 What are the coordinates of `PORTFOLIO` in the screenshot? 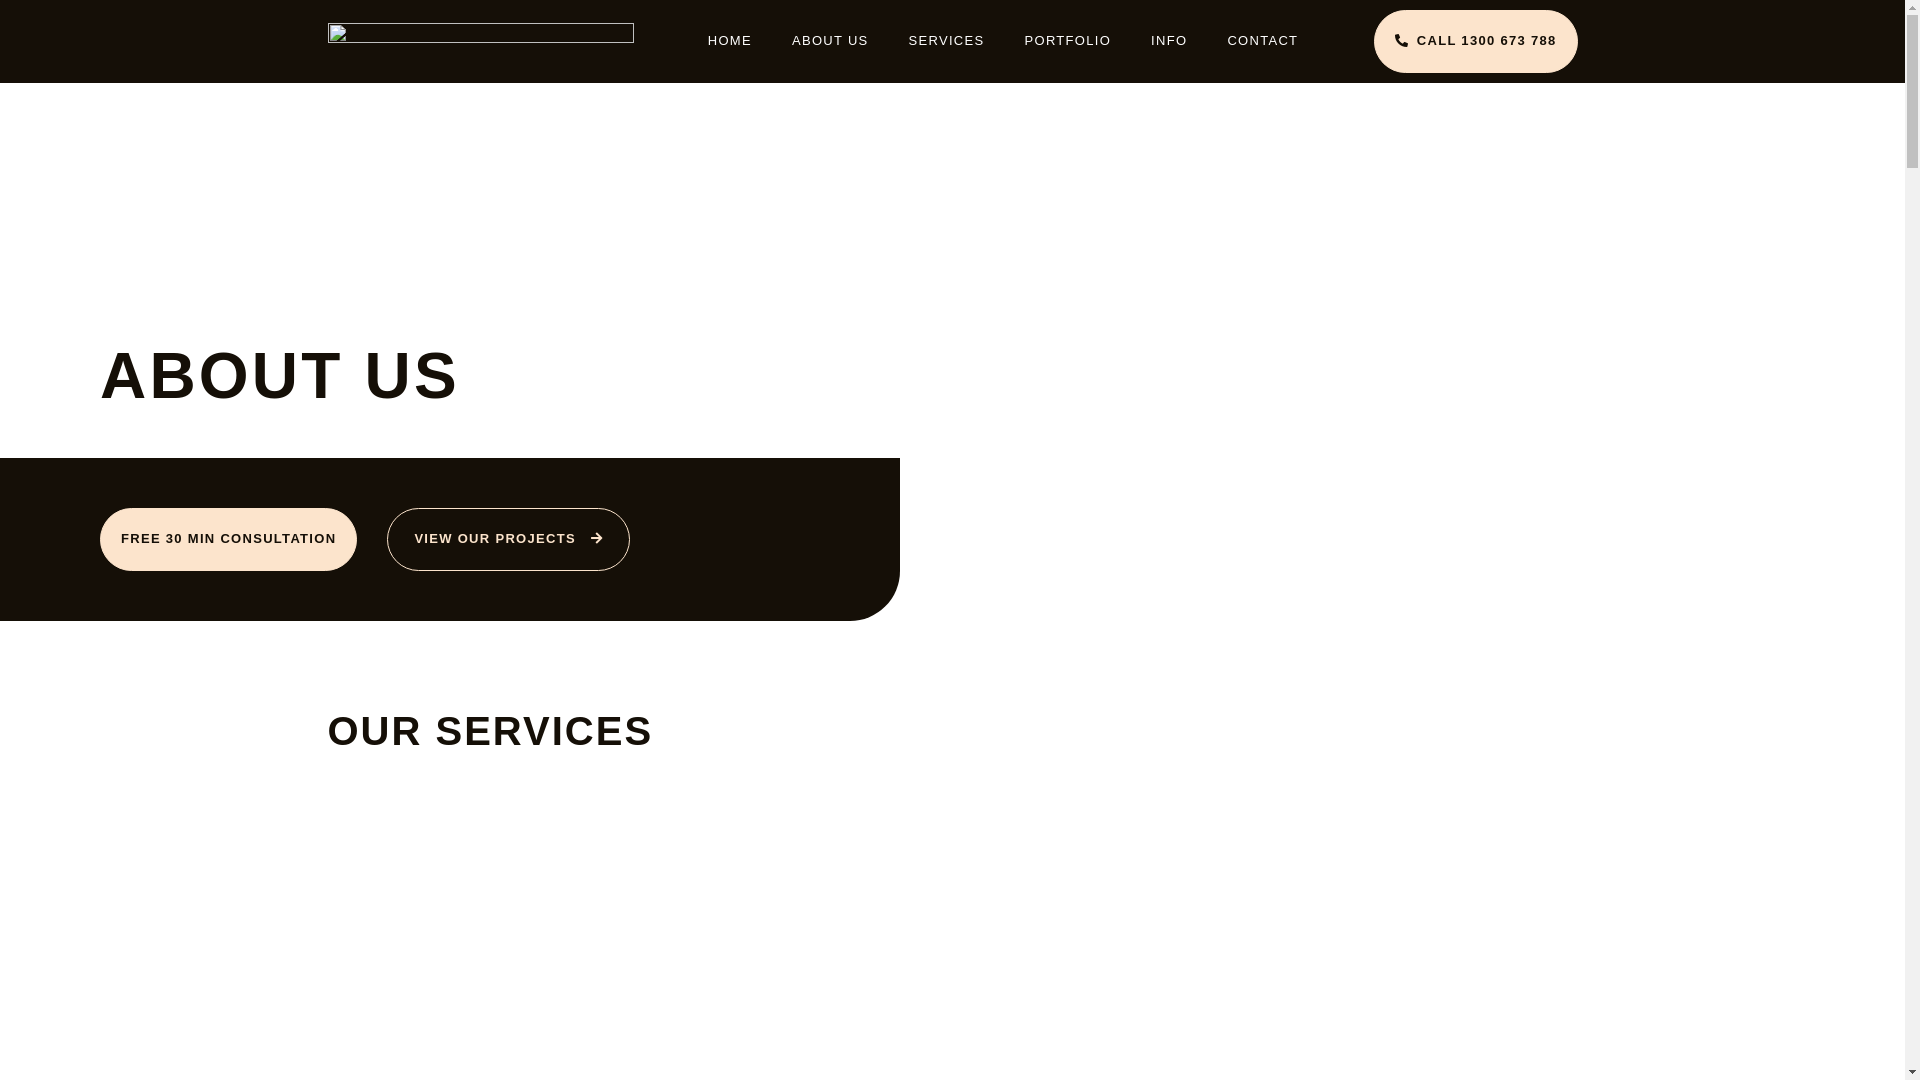 It's located at (1068, 41).